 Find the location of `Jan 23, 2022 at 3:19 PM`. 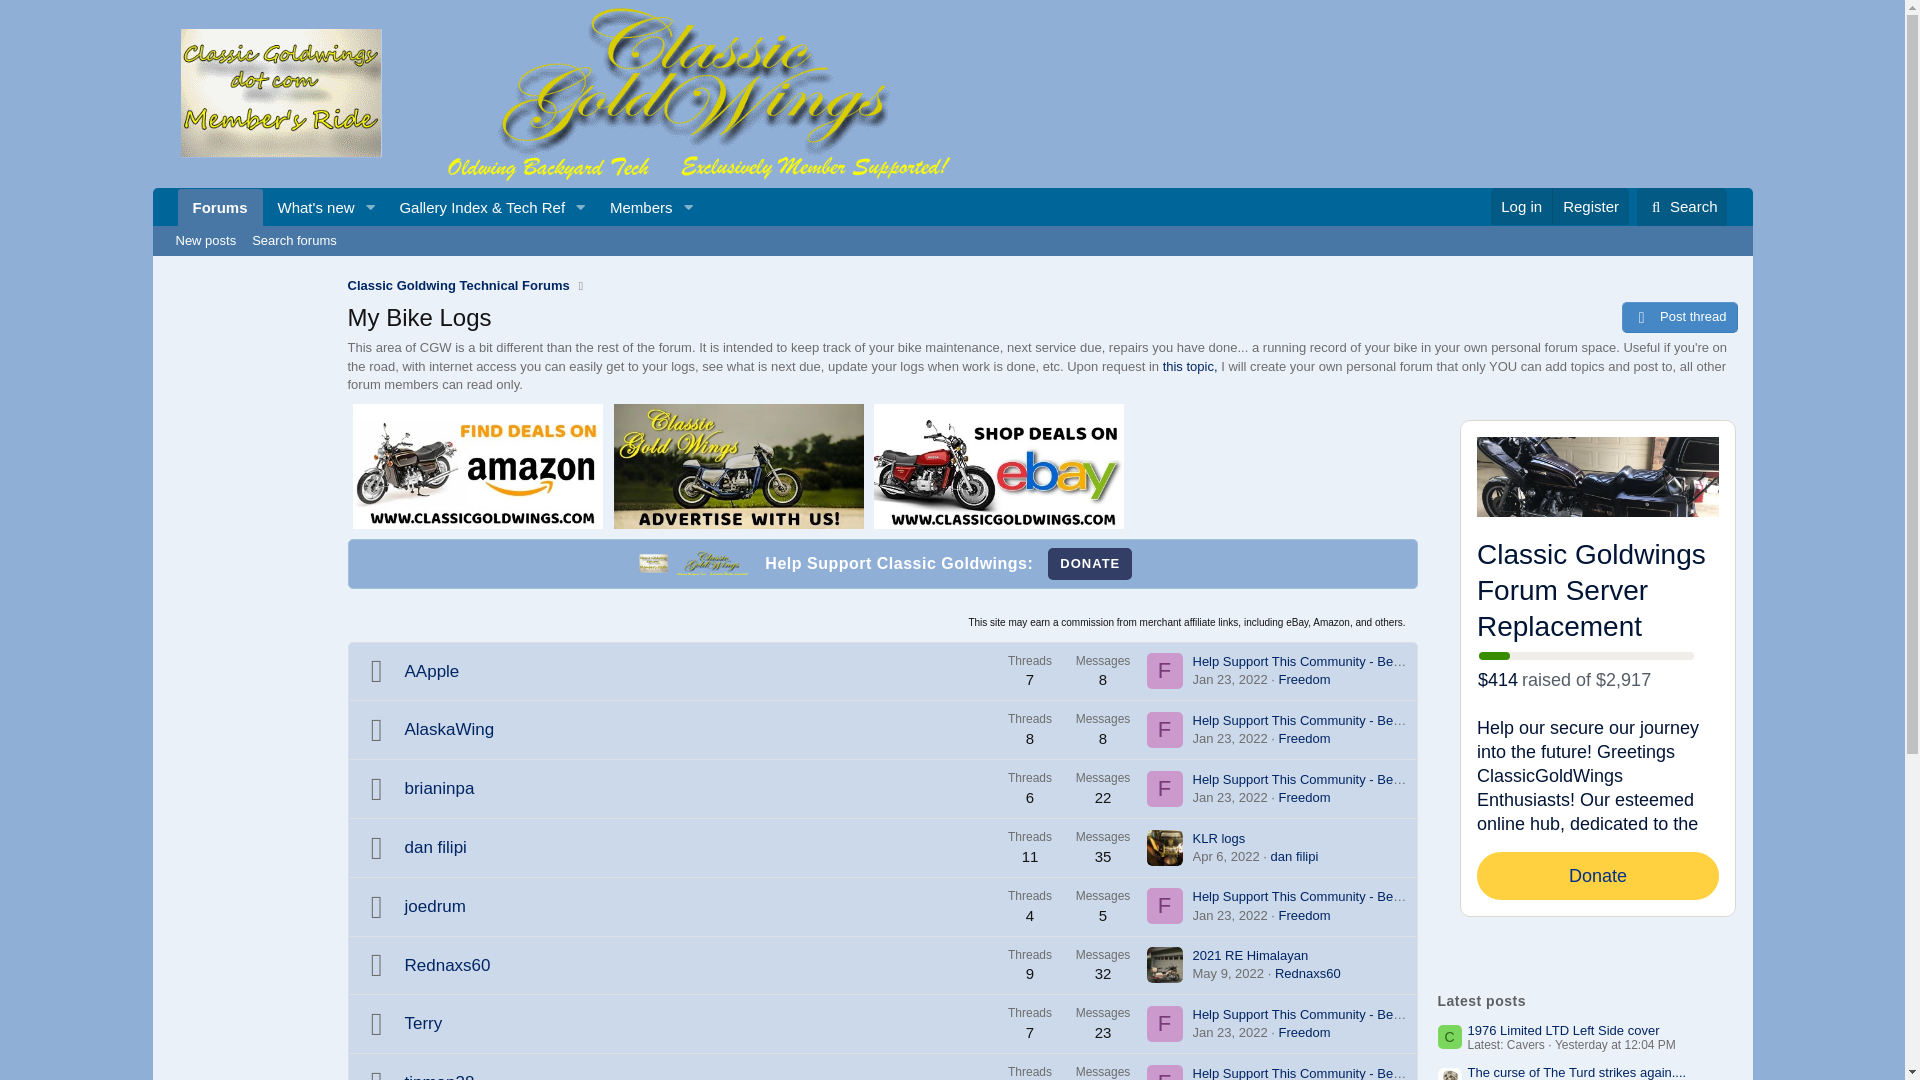

Jan 23, 2022 at 3:19 PM is located at coordinates (1230, 738).